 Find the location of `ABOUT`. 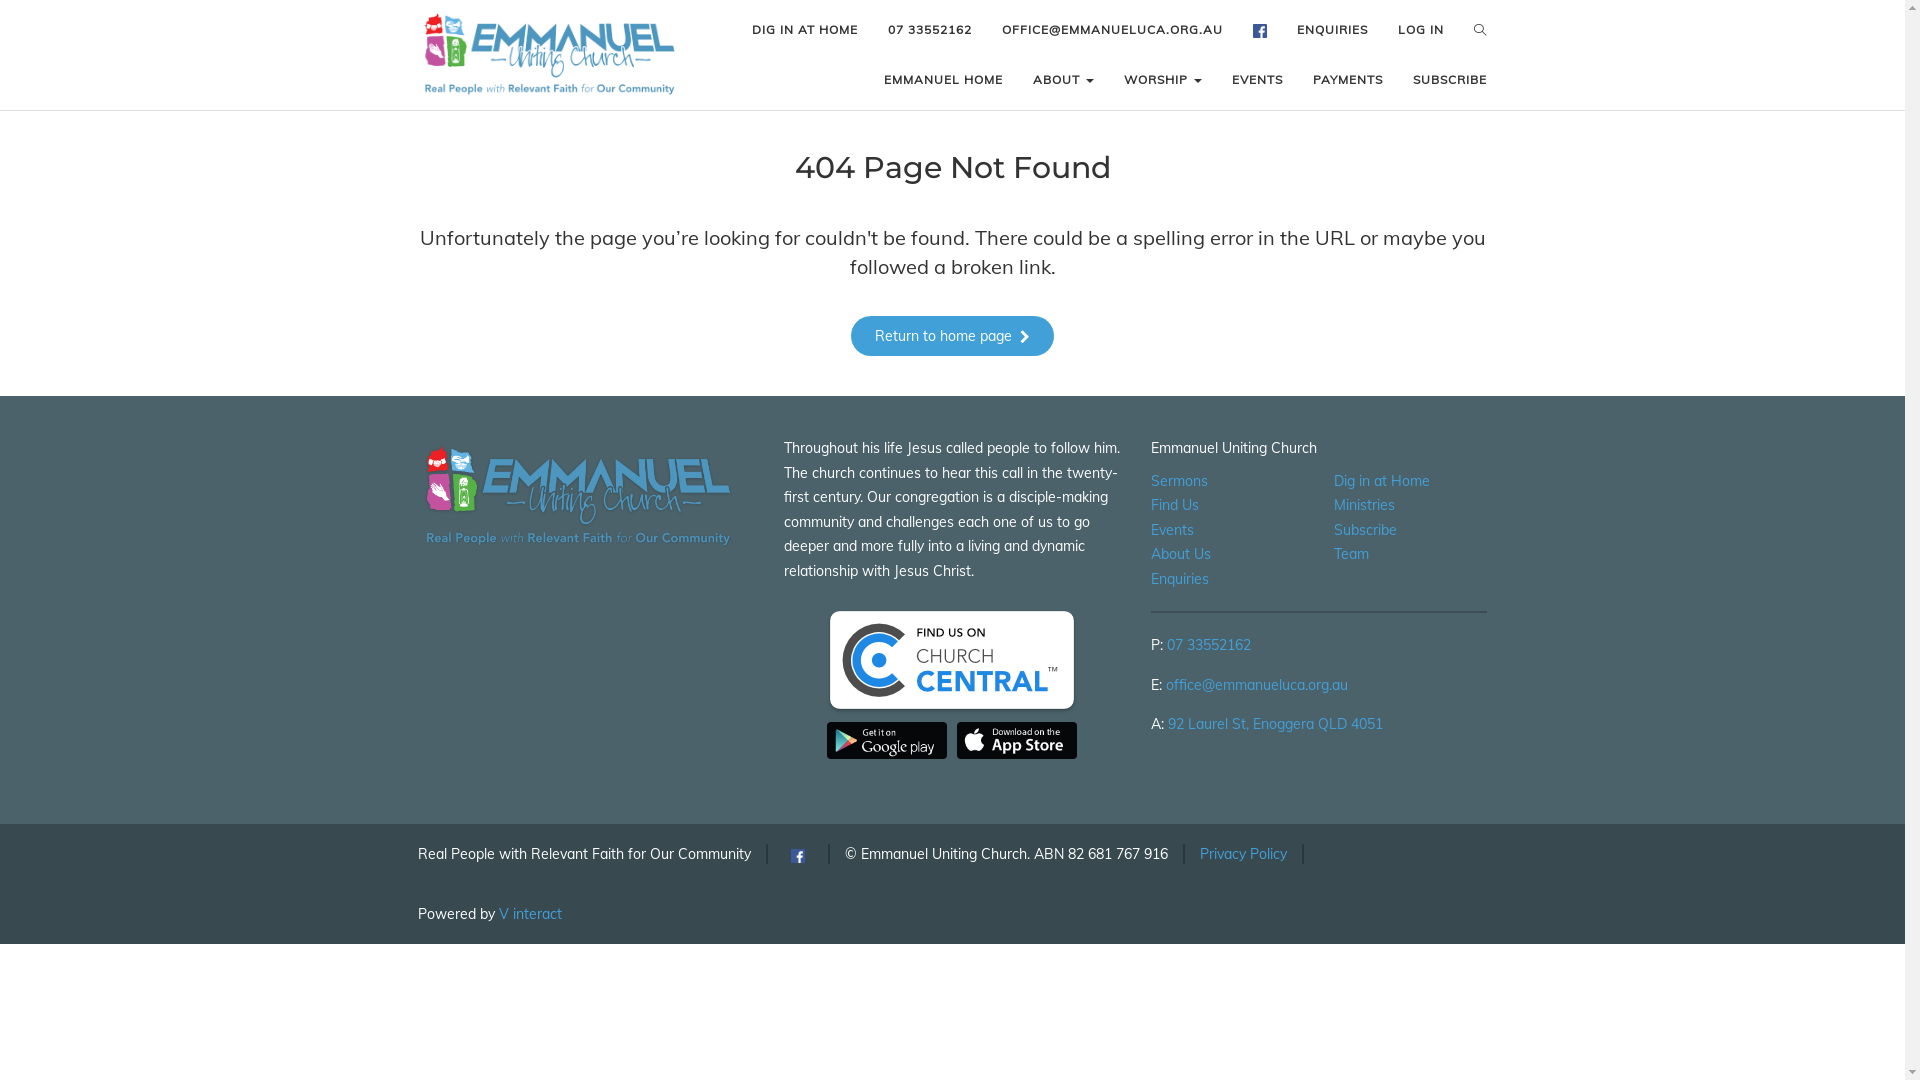

ABOUT is located at coordinates (1063, 80).